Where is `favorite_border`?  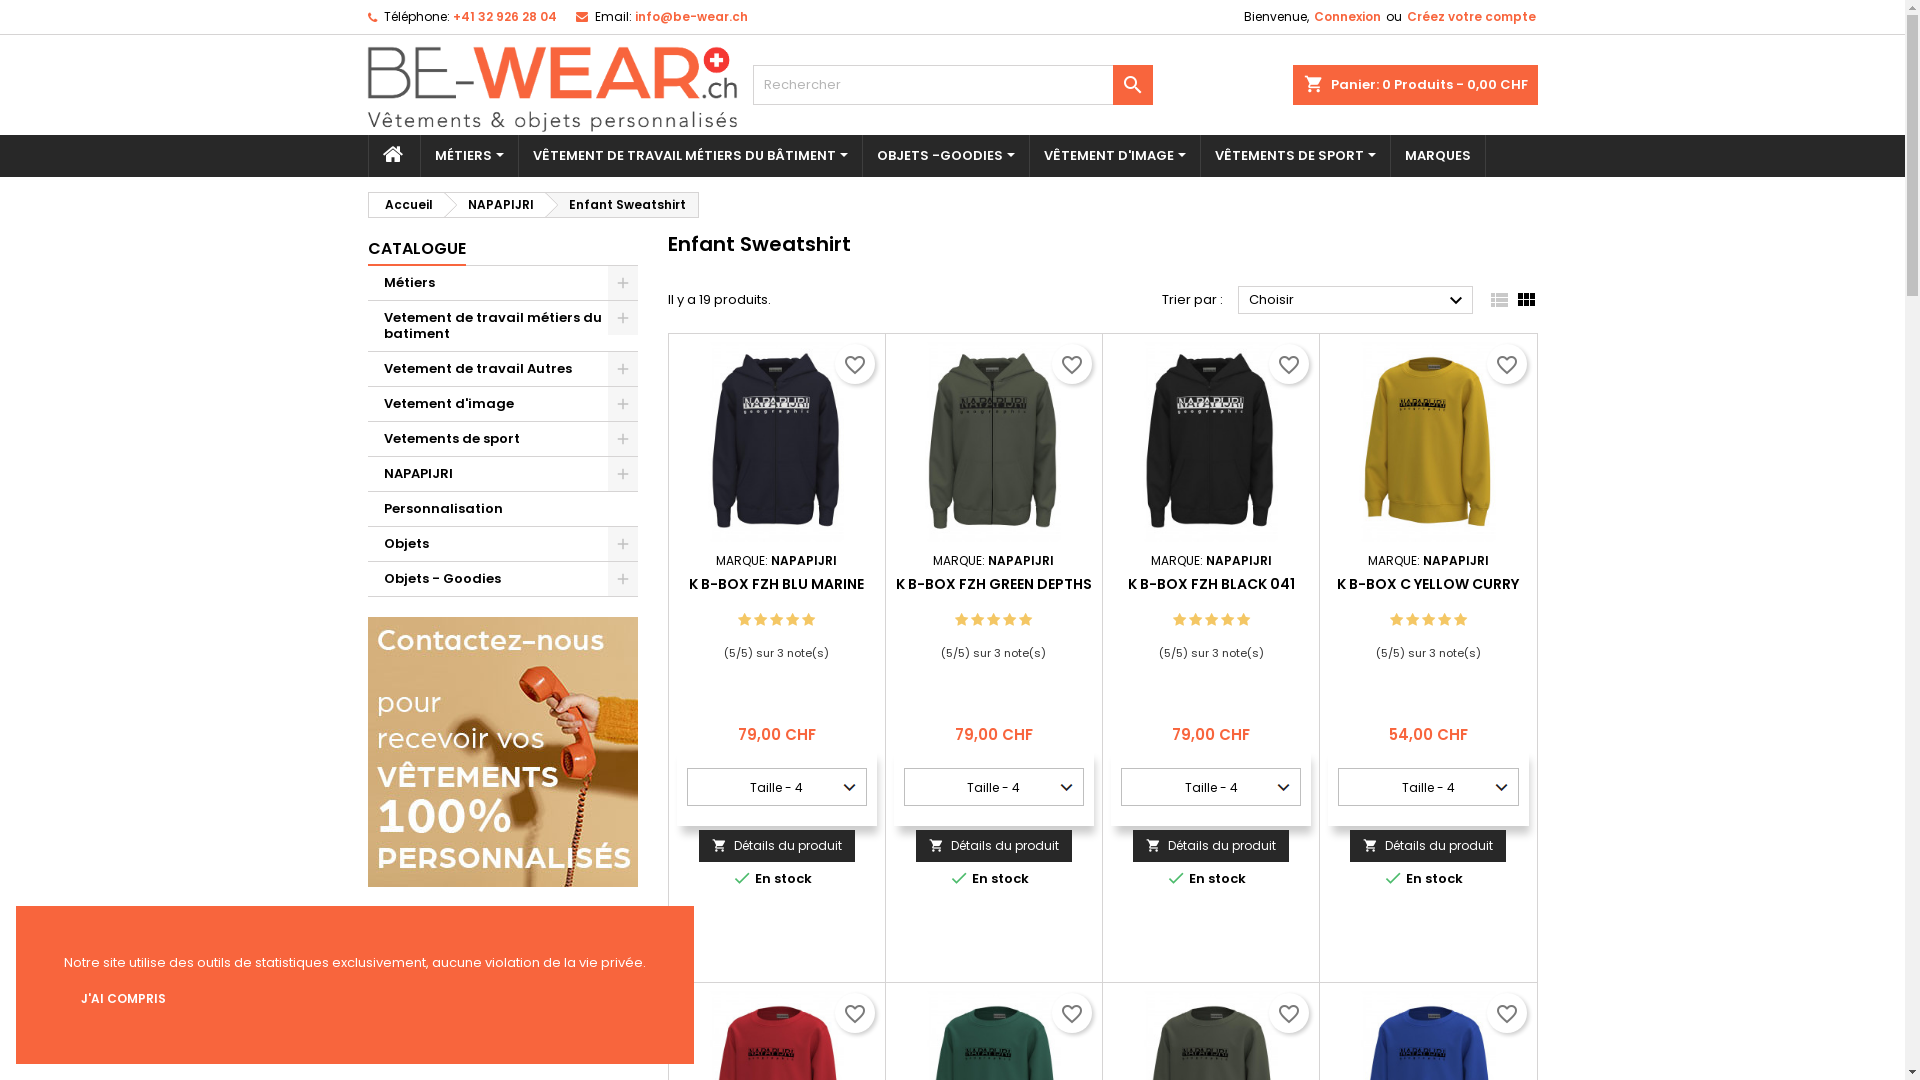 favorite_border is located at coordinates (855, 364).